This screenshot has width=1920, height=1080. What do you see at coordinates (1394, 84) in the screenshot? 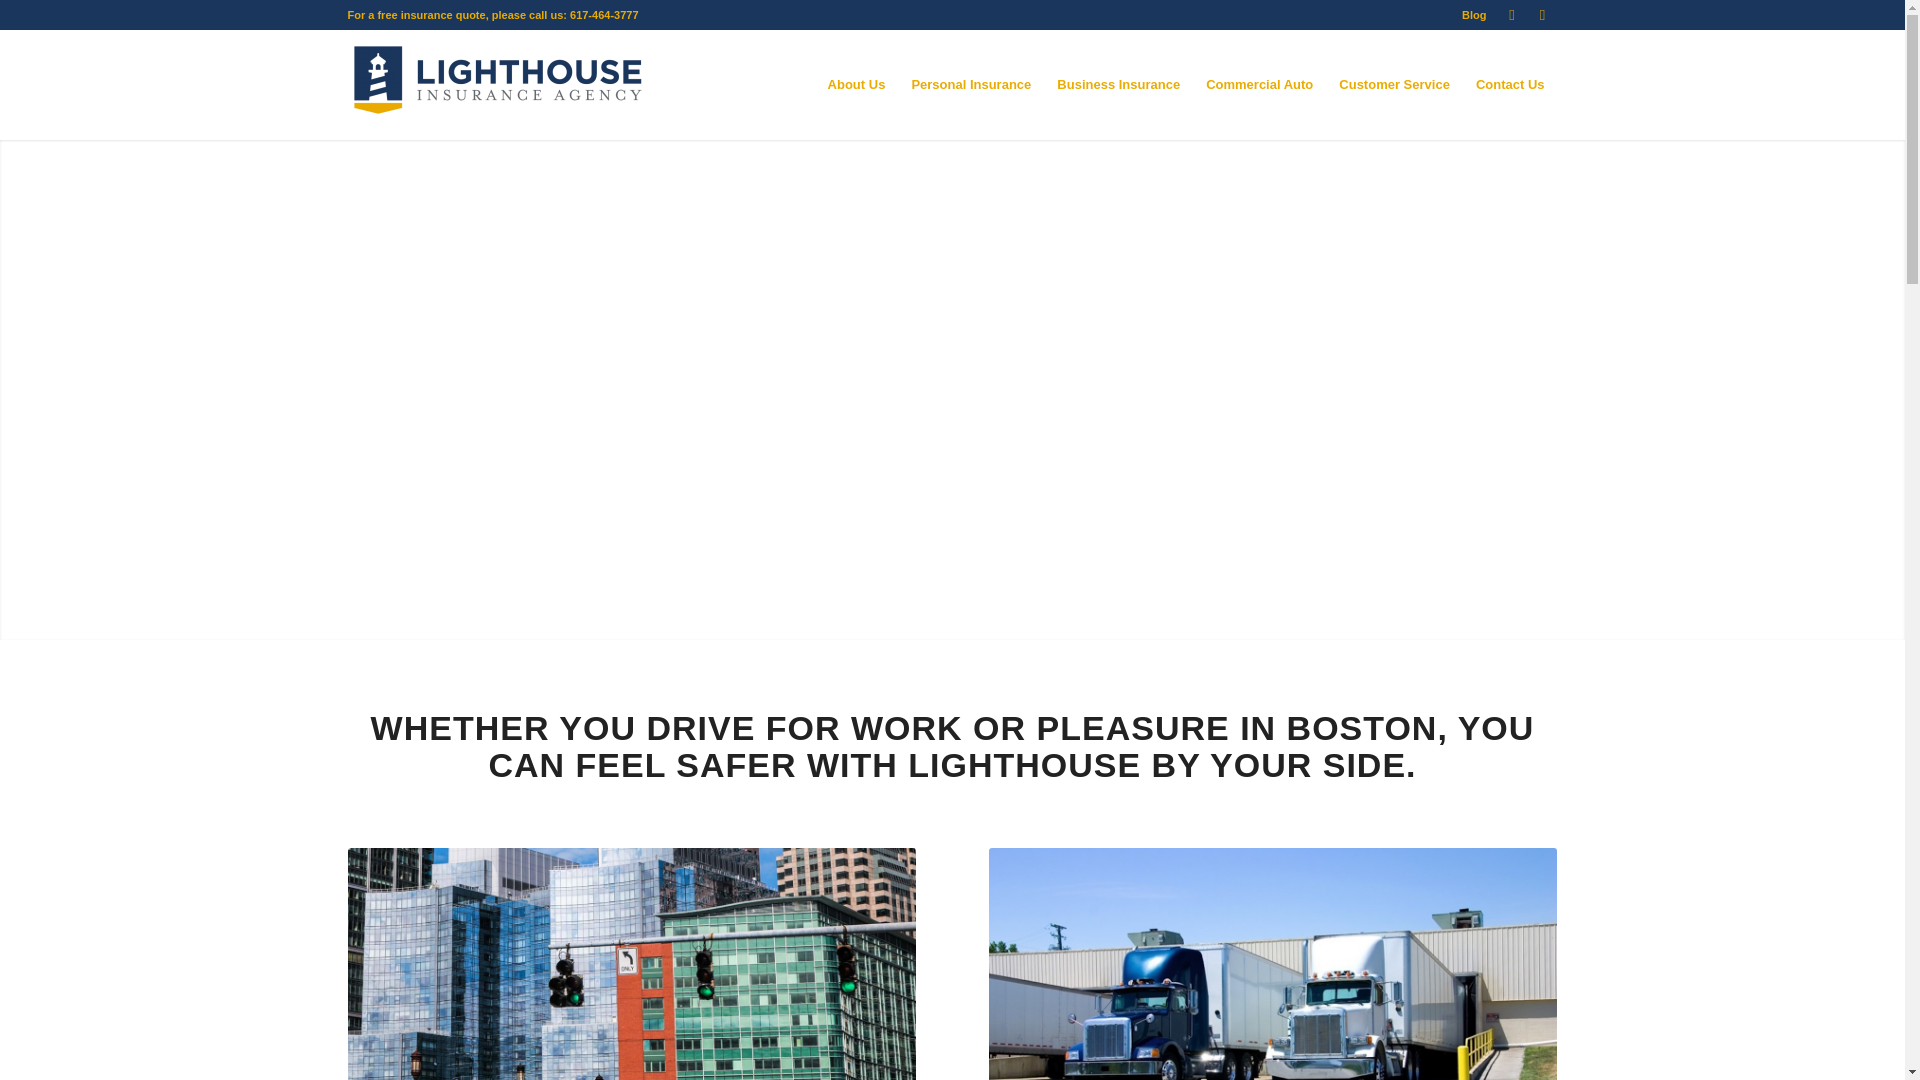
I see `Customer Service` at bounding box center [1394, 84].